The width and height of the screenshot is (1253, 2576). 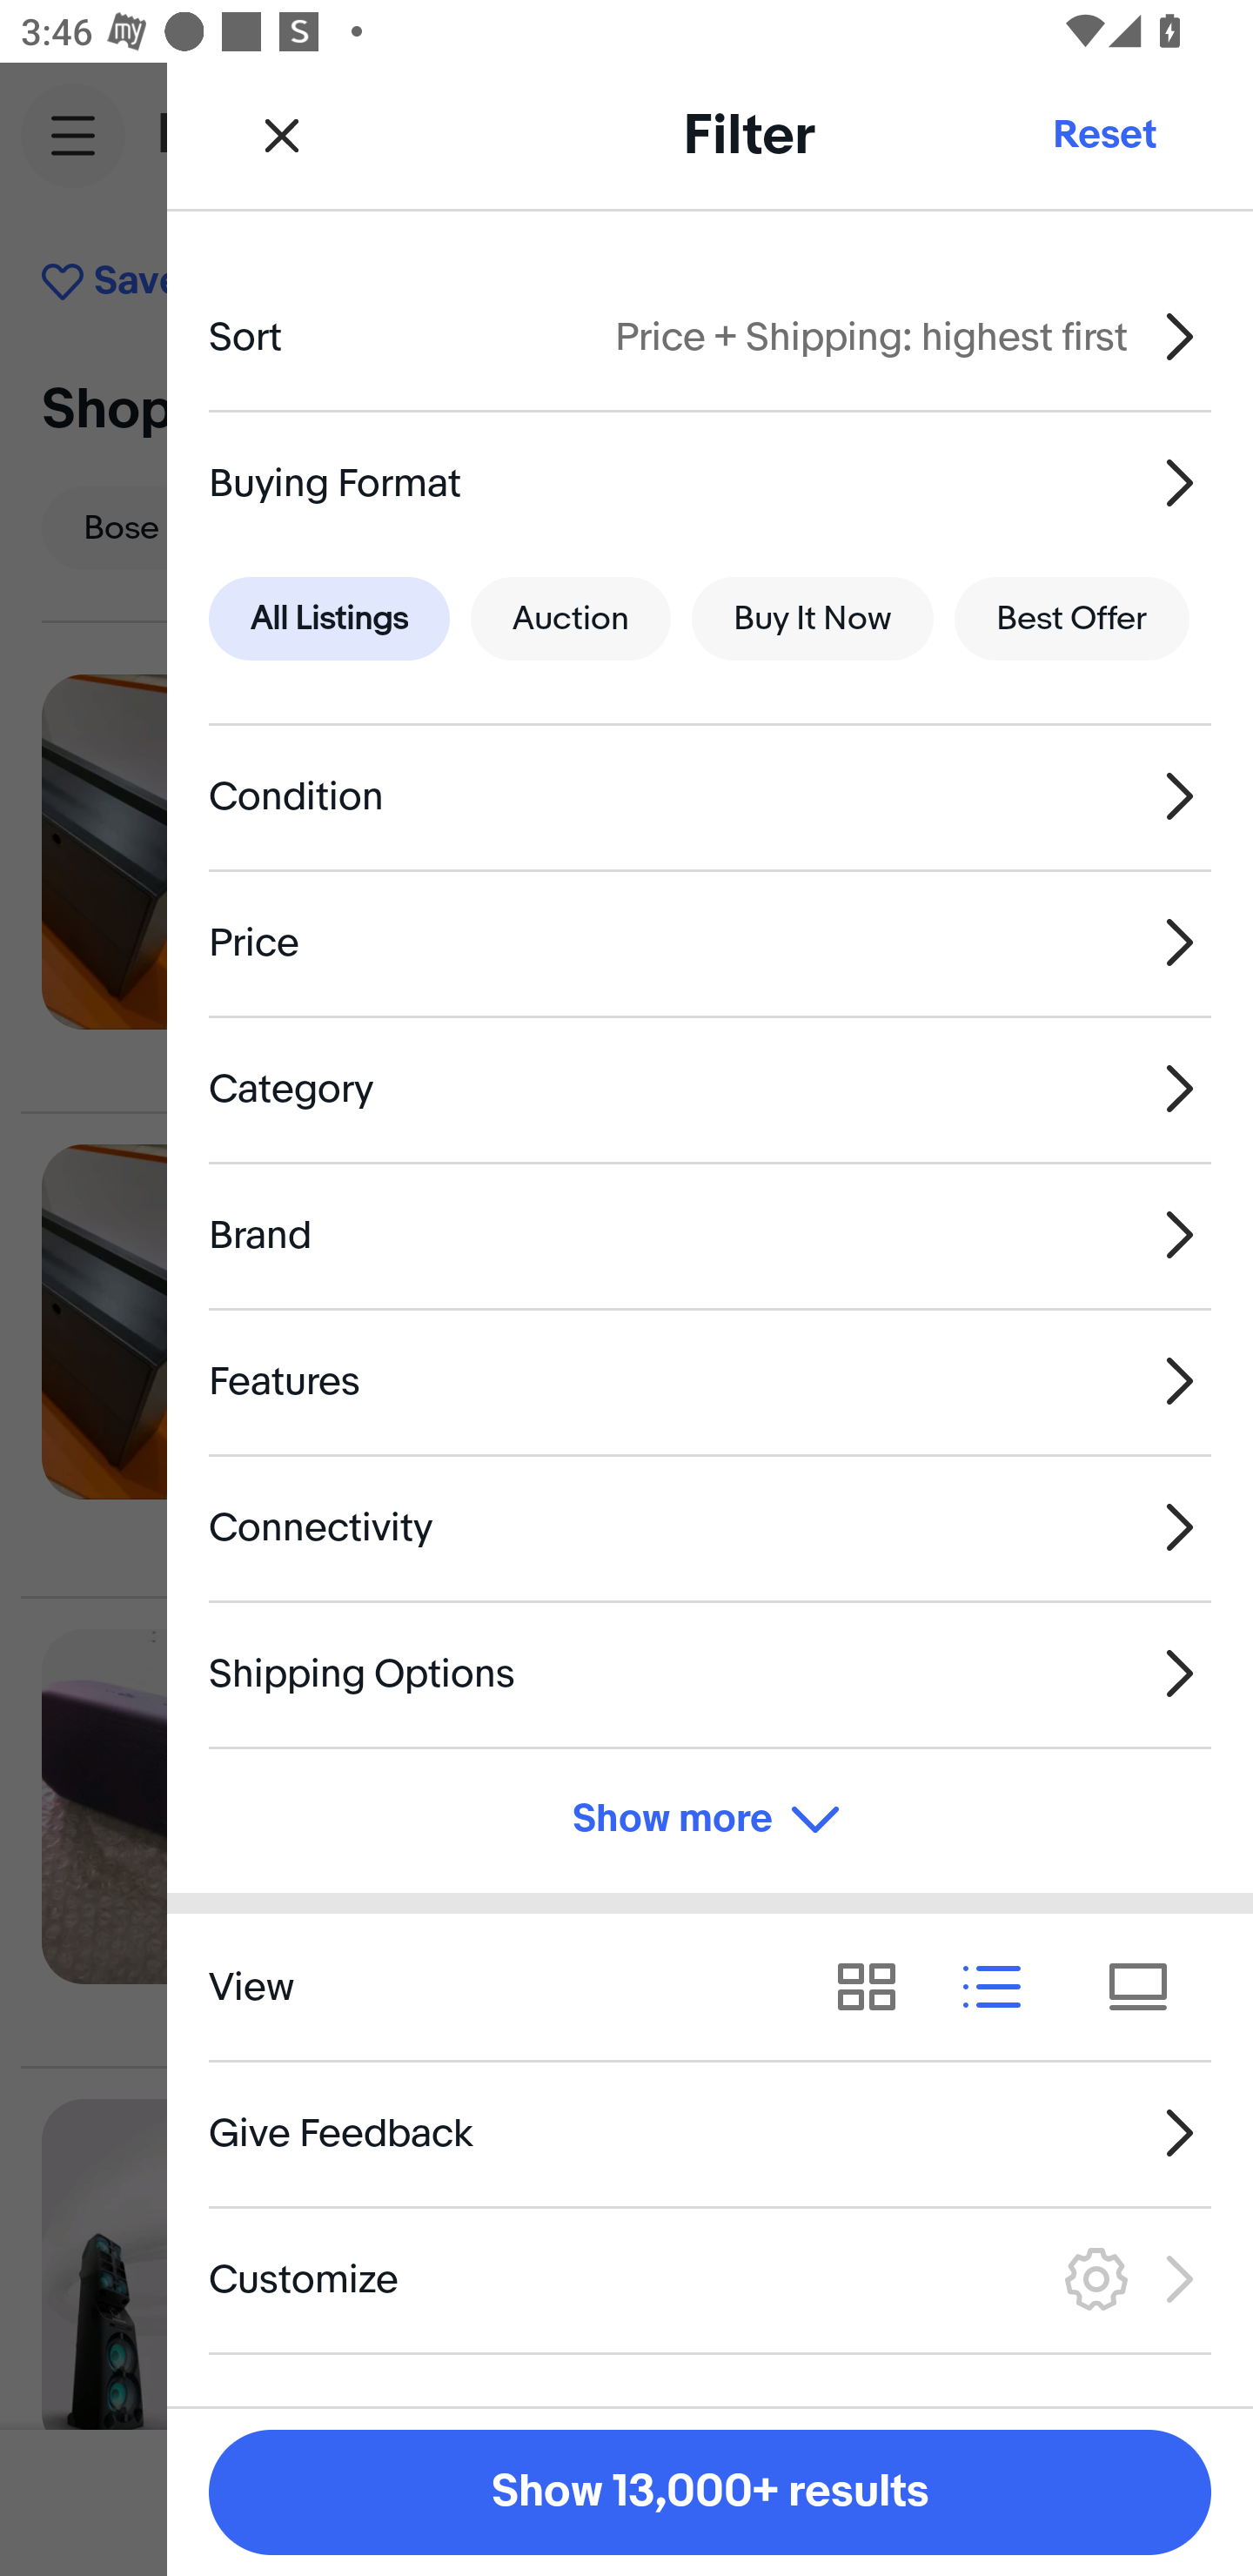 I want to click on Buy It Now, so click(x=812, y=620).